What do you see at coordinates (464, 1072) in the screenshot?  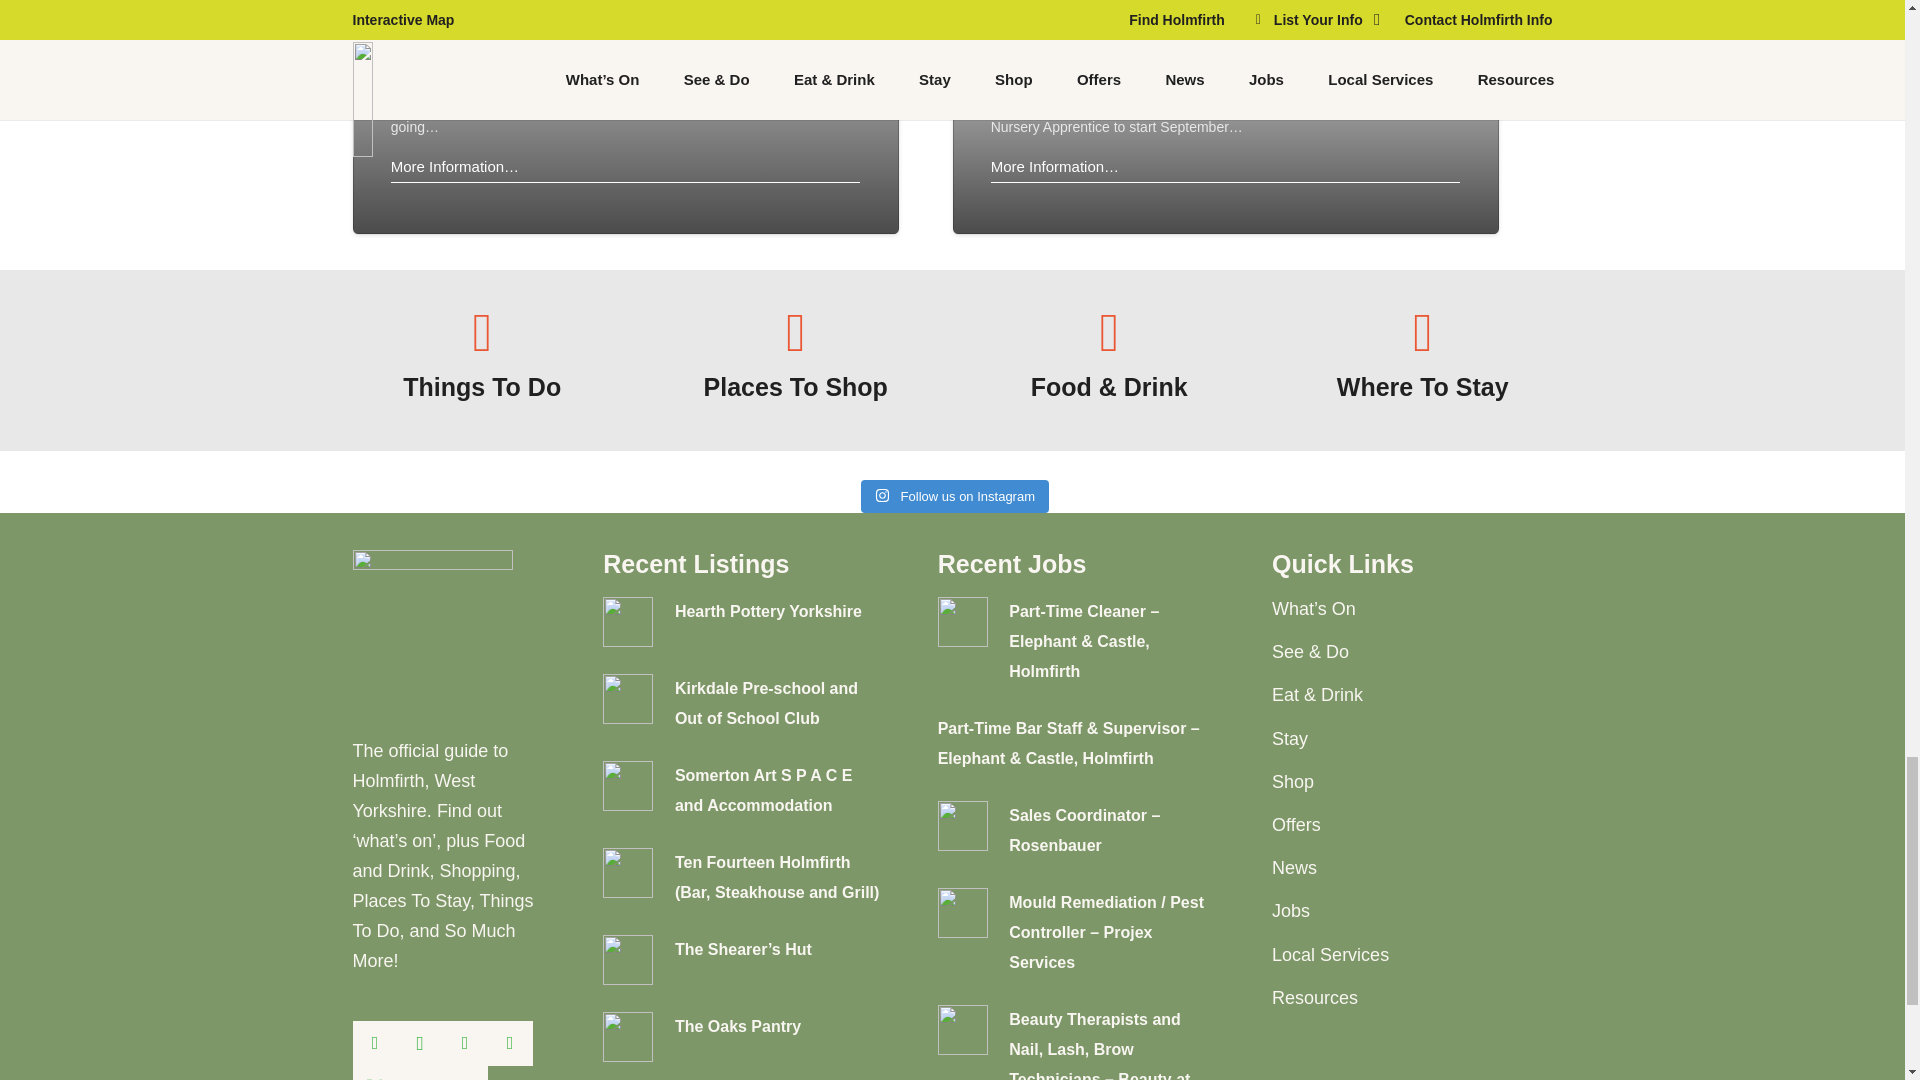 I see `TikTok` at bounding box center [464, 1072].